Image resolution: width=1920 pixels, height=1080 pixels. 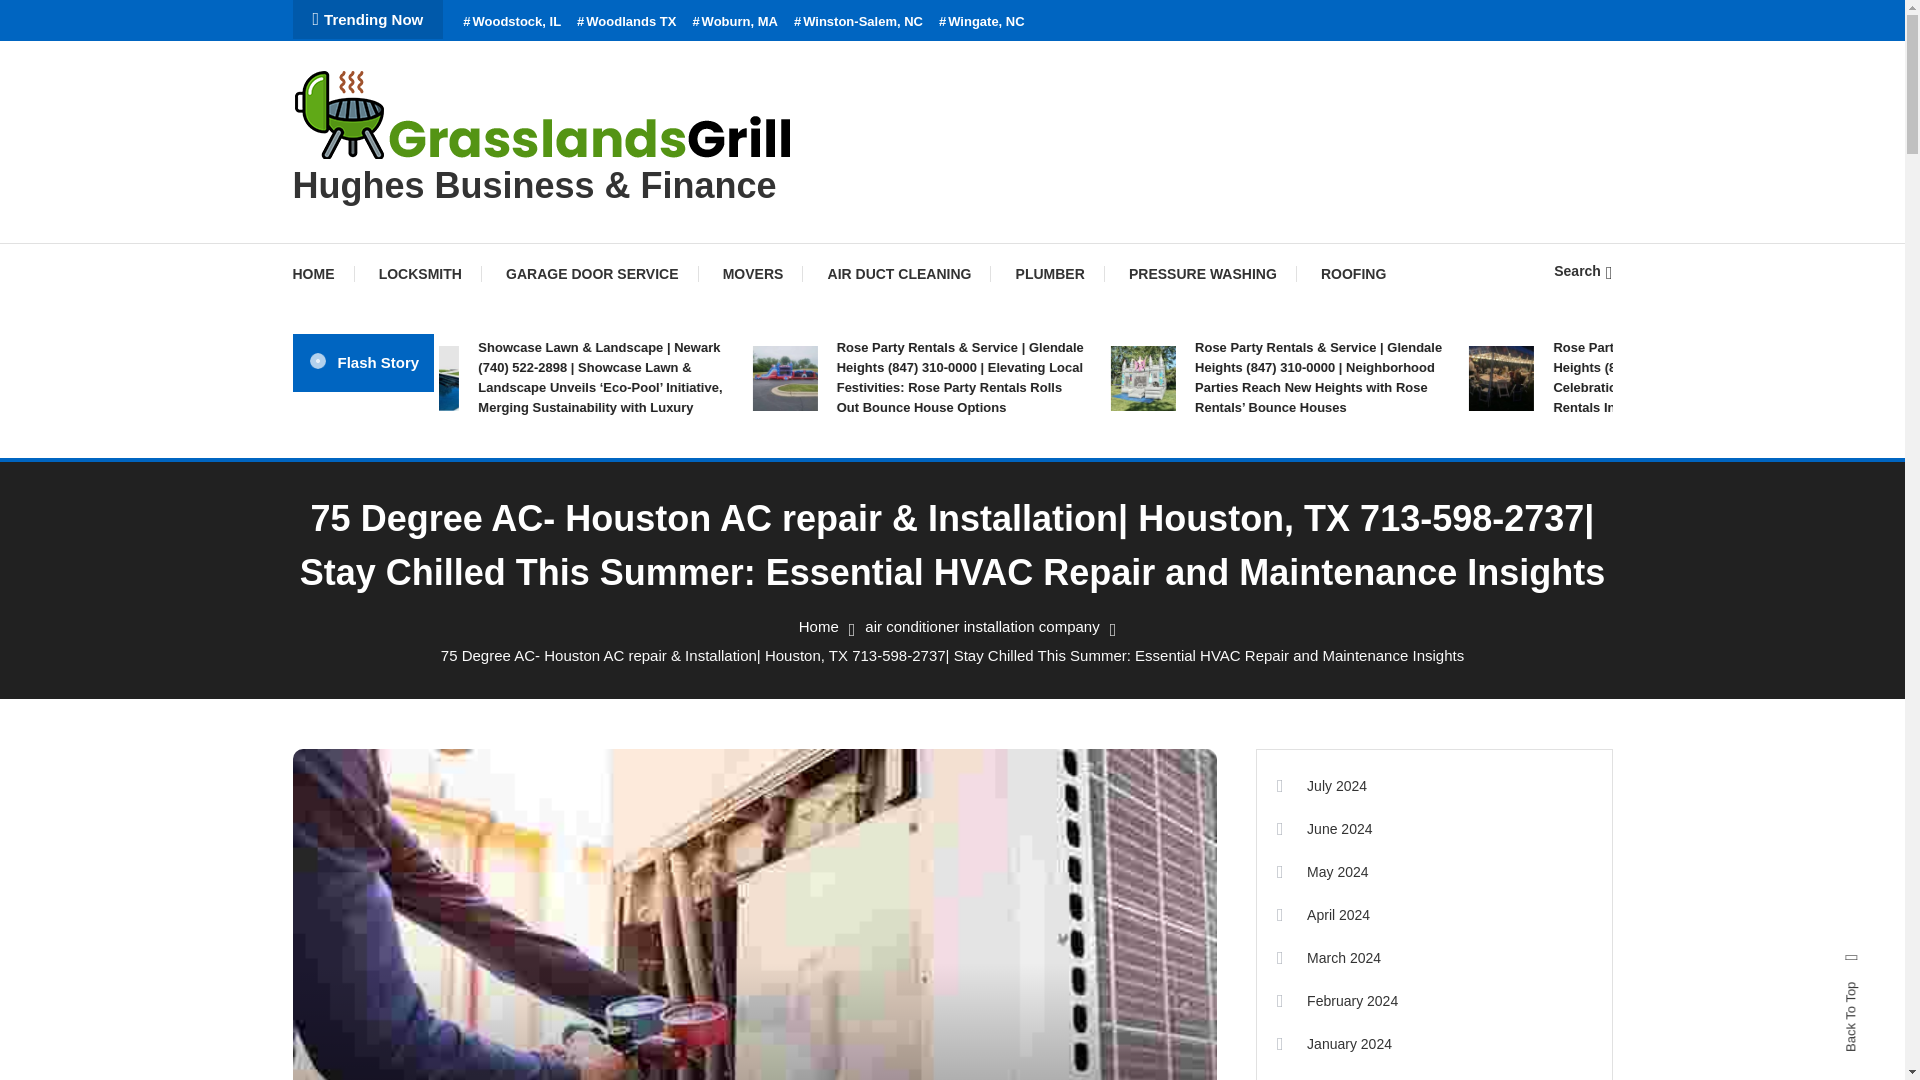 I want to click on Winston-Salem, NC, so click(x=858, y=22).